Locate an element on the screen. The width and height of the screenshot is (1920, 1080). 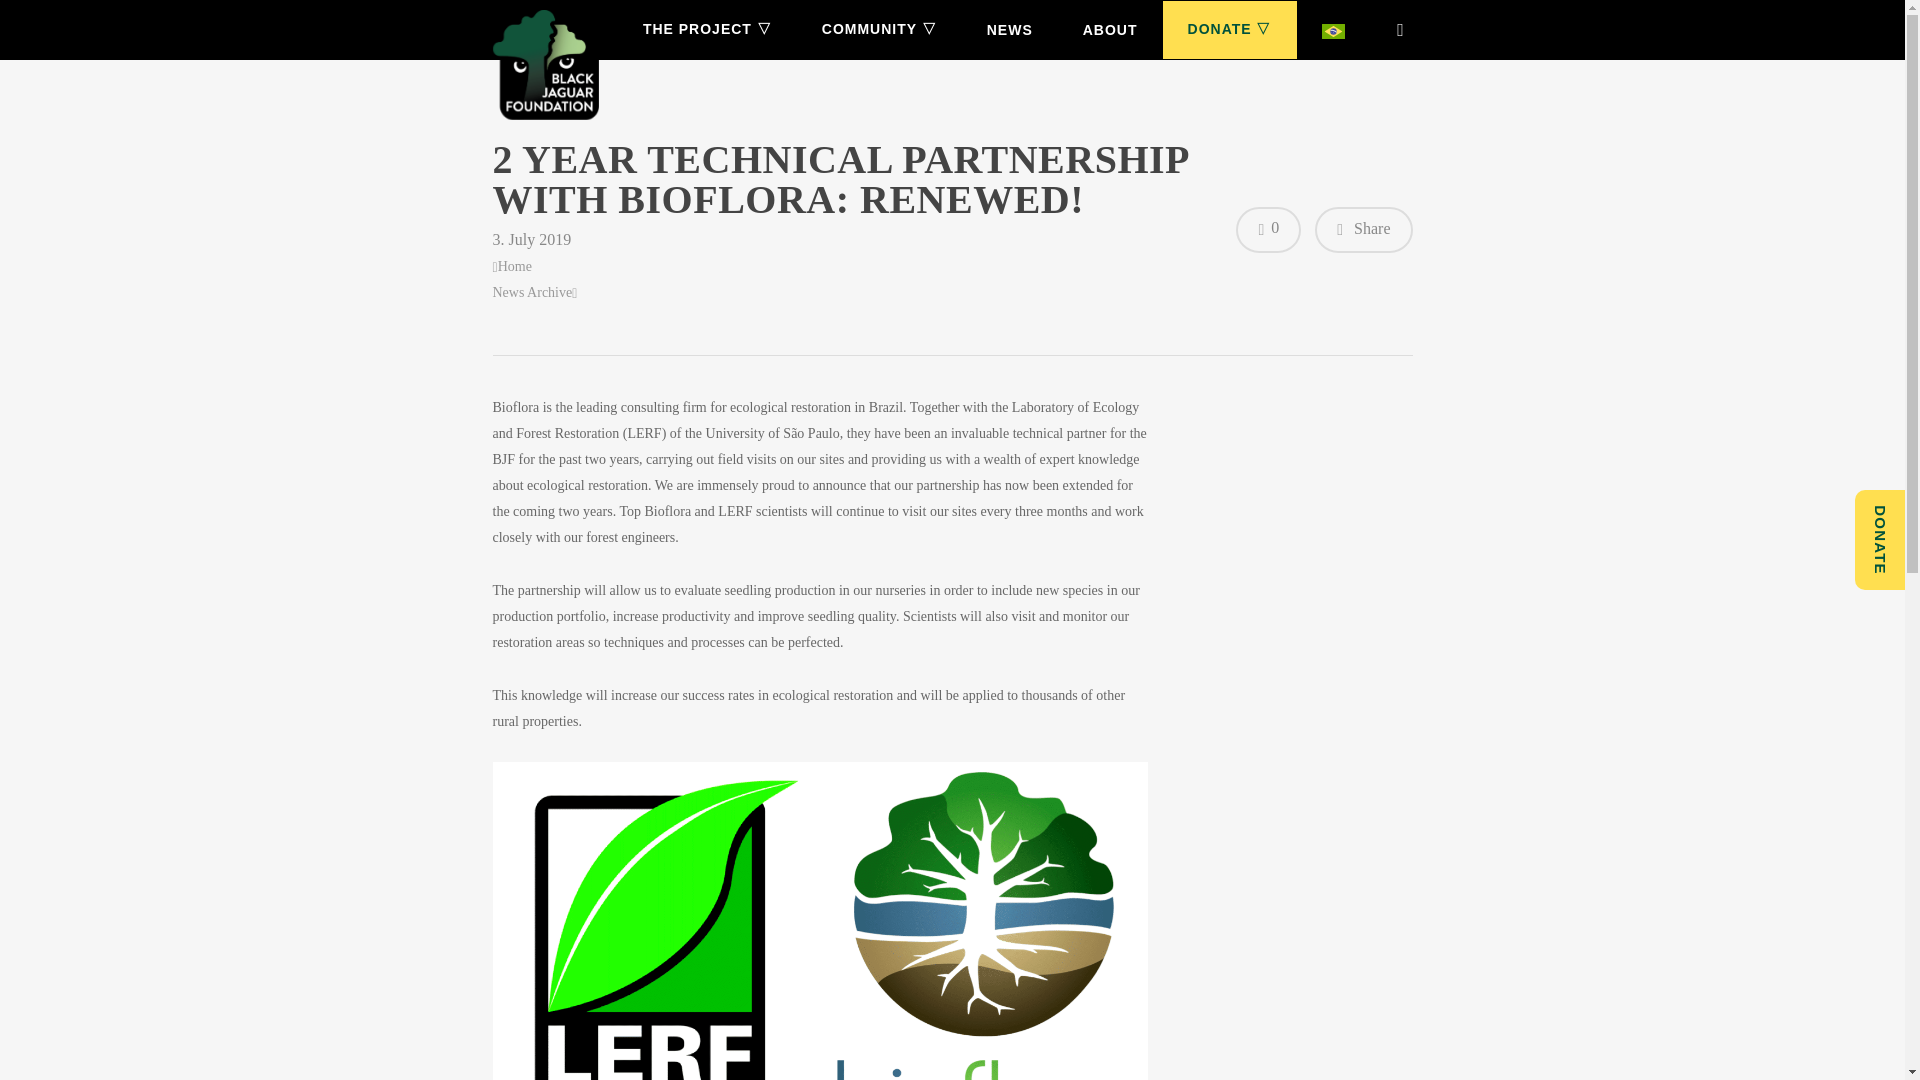
Love this is located at coordinates (1268, 230).